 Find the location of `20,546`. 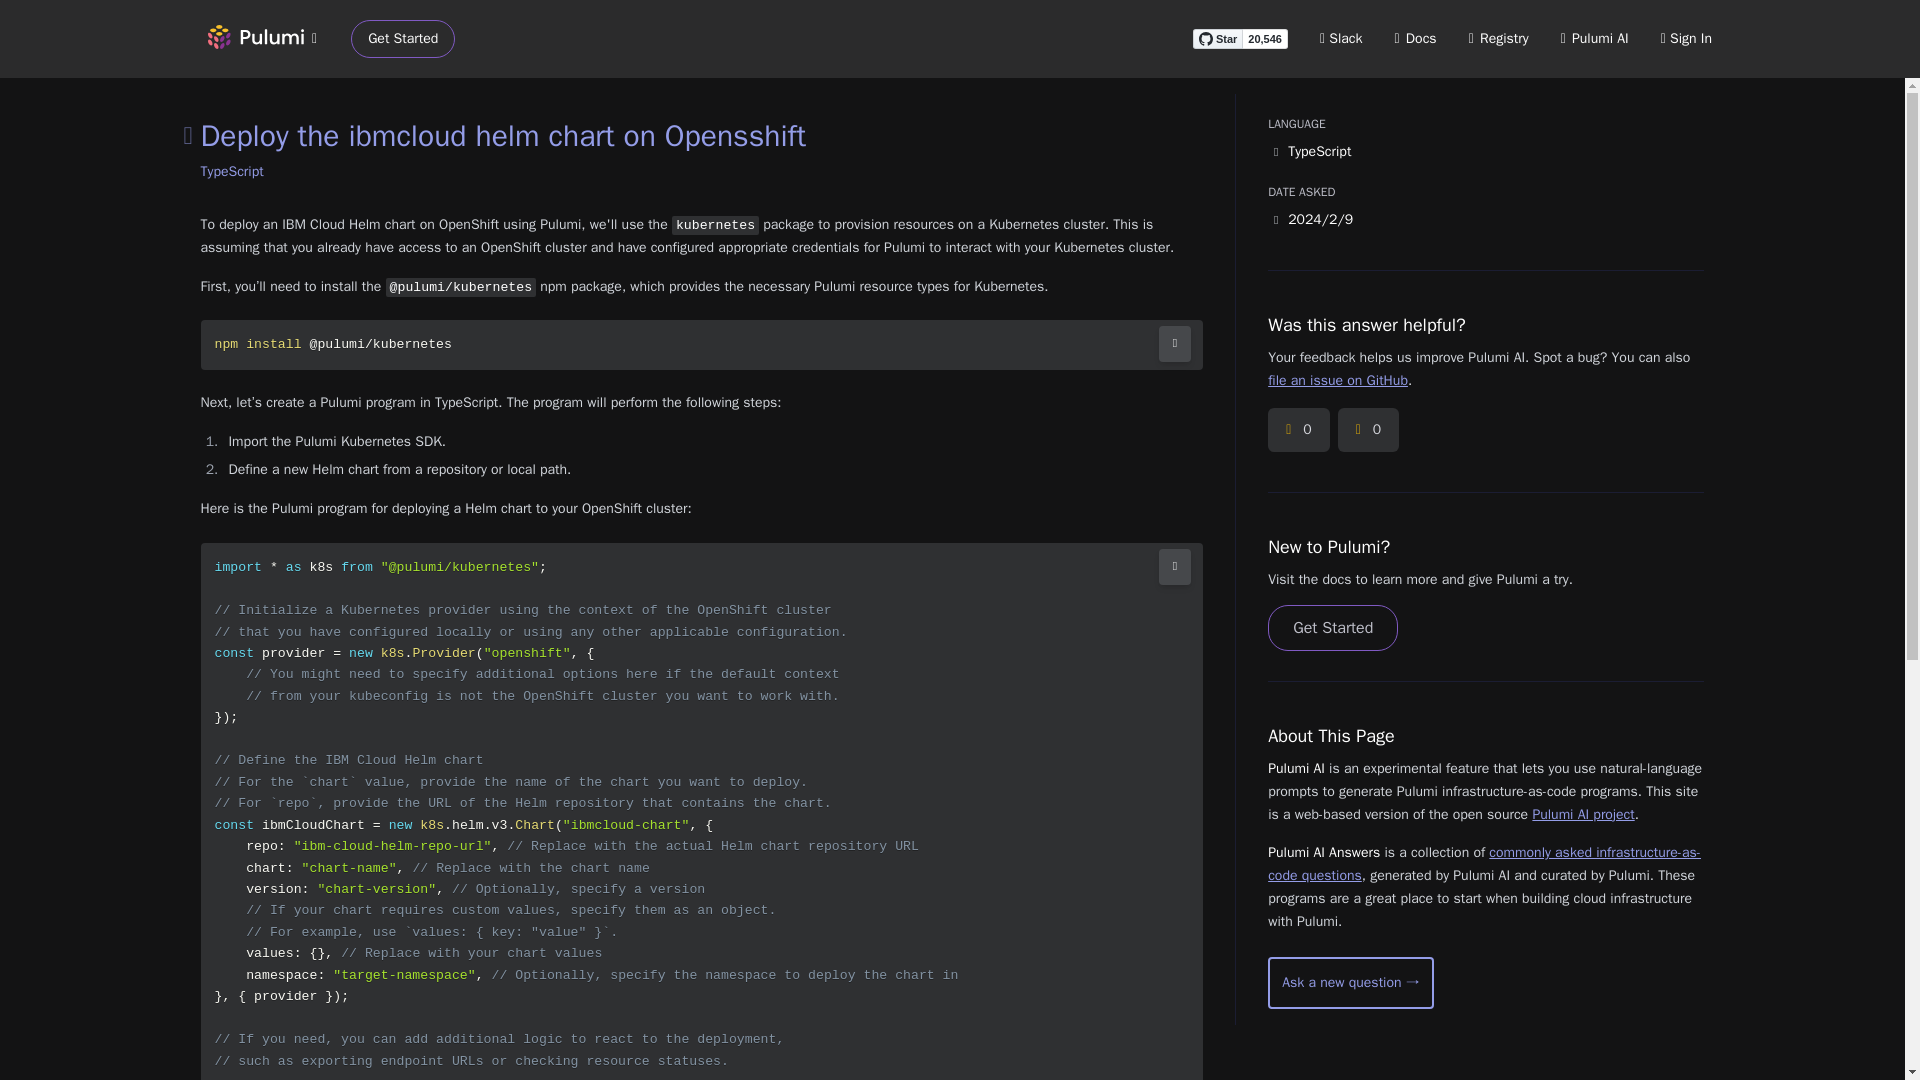

20,546 is located at coordinates (1265, 38).